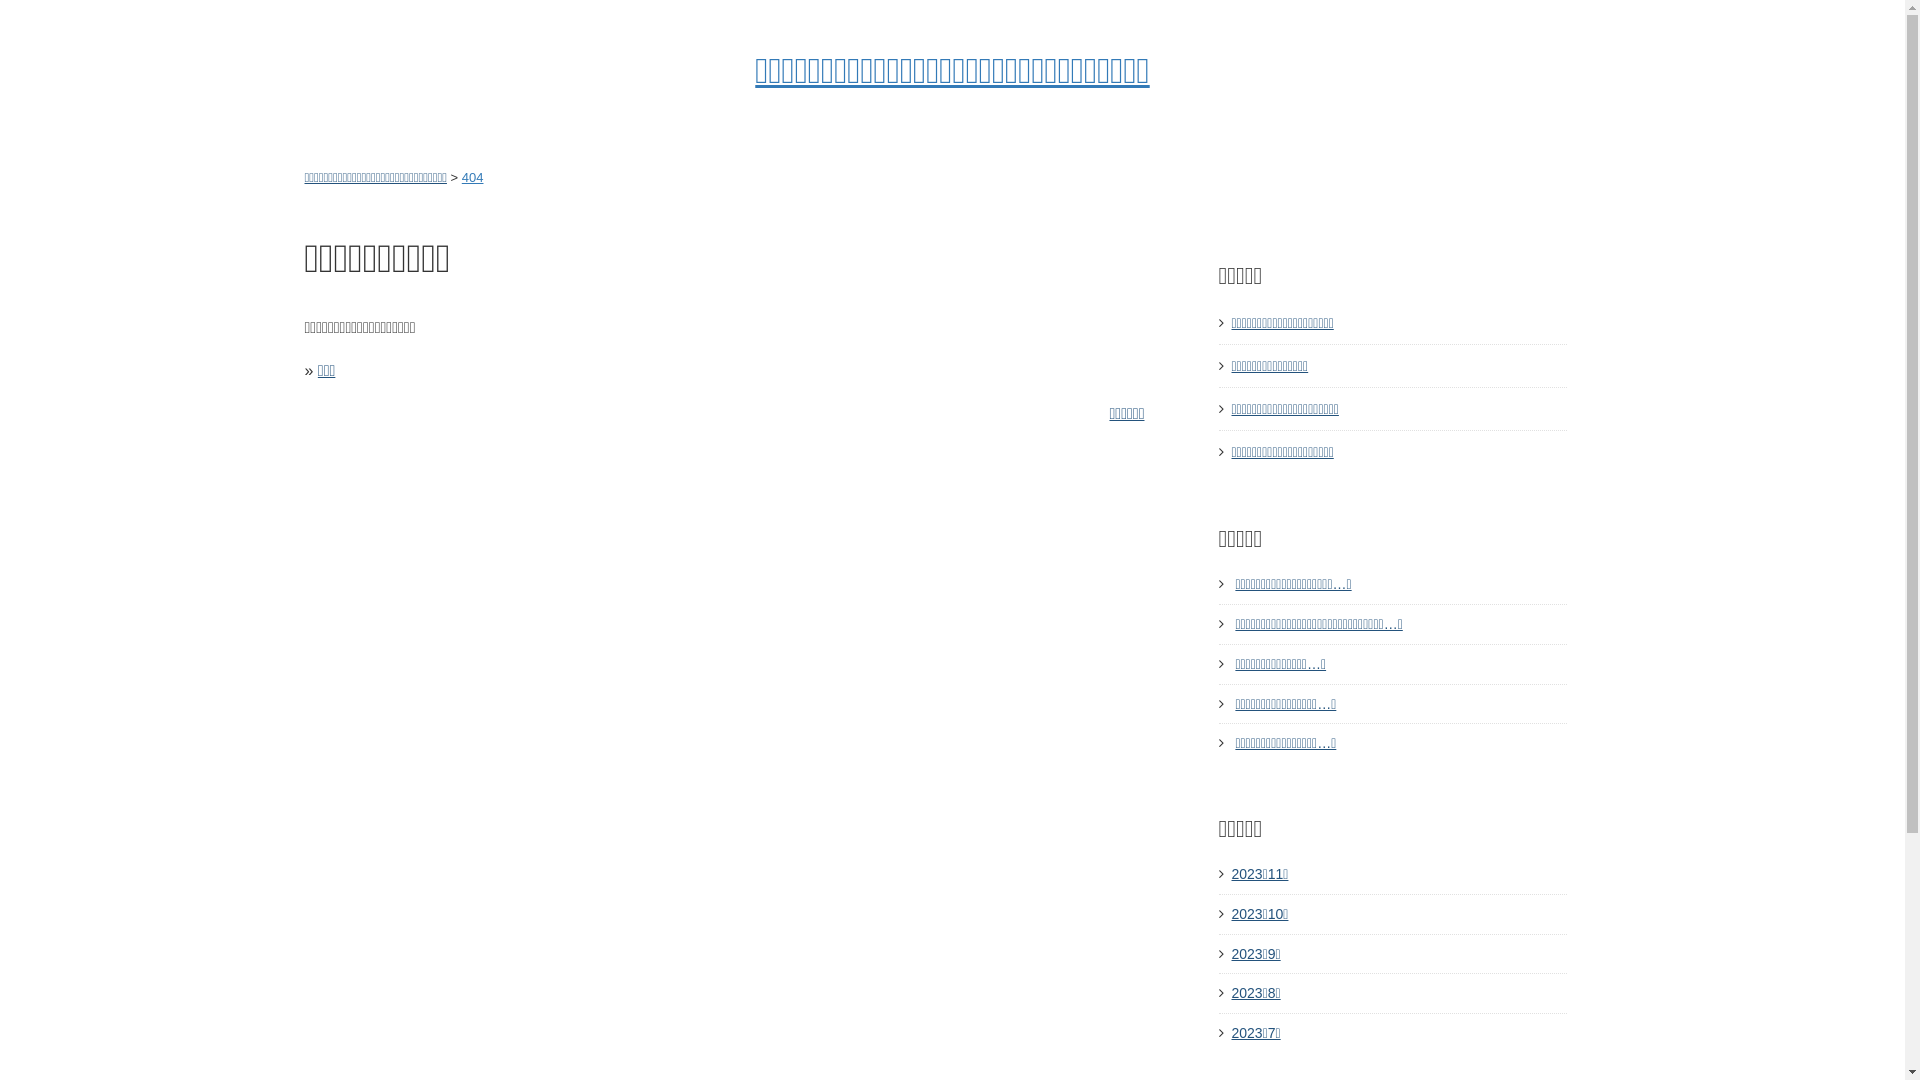  What do you see at coordinates (473, 178) in the screenshot?
I see `404` at bounding box center [473, 178].